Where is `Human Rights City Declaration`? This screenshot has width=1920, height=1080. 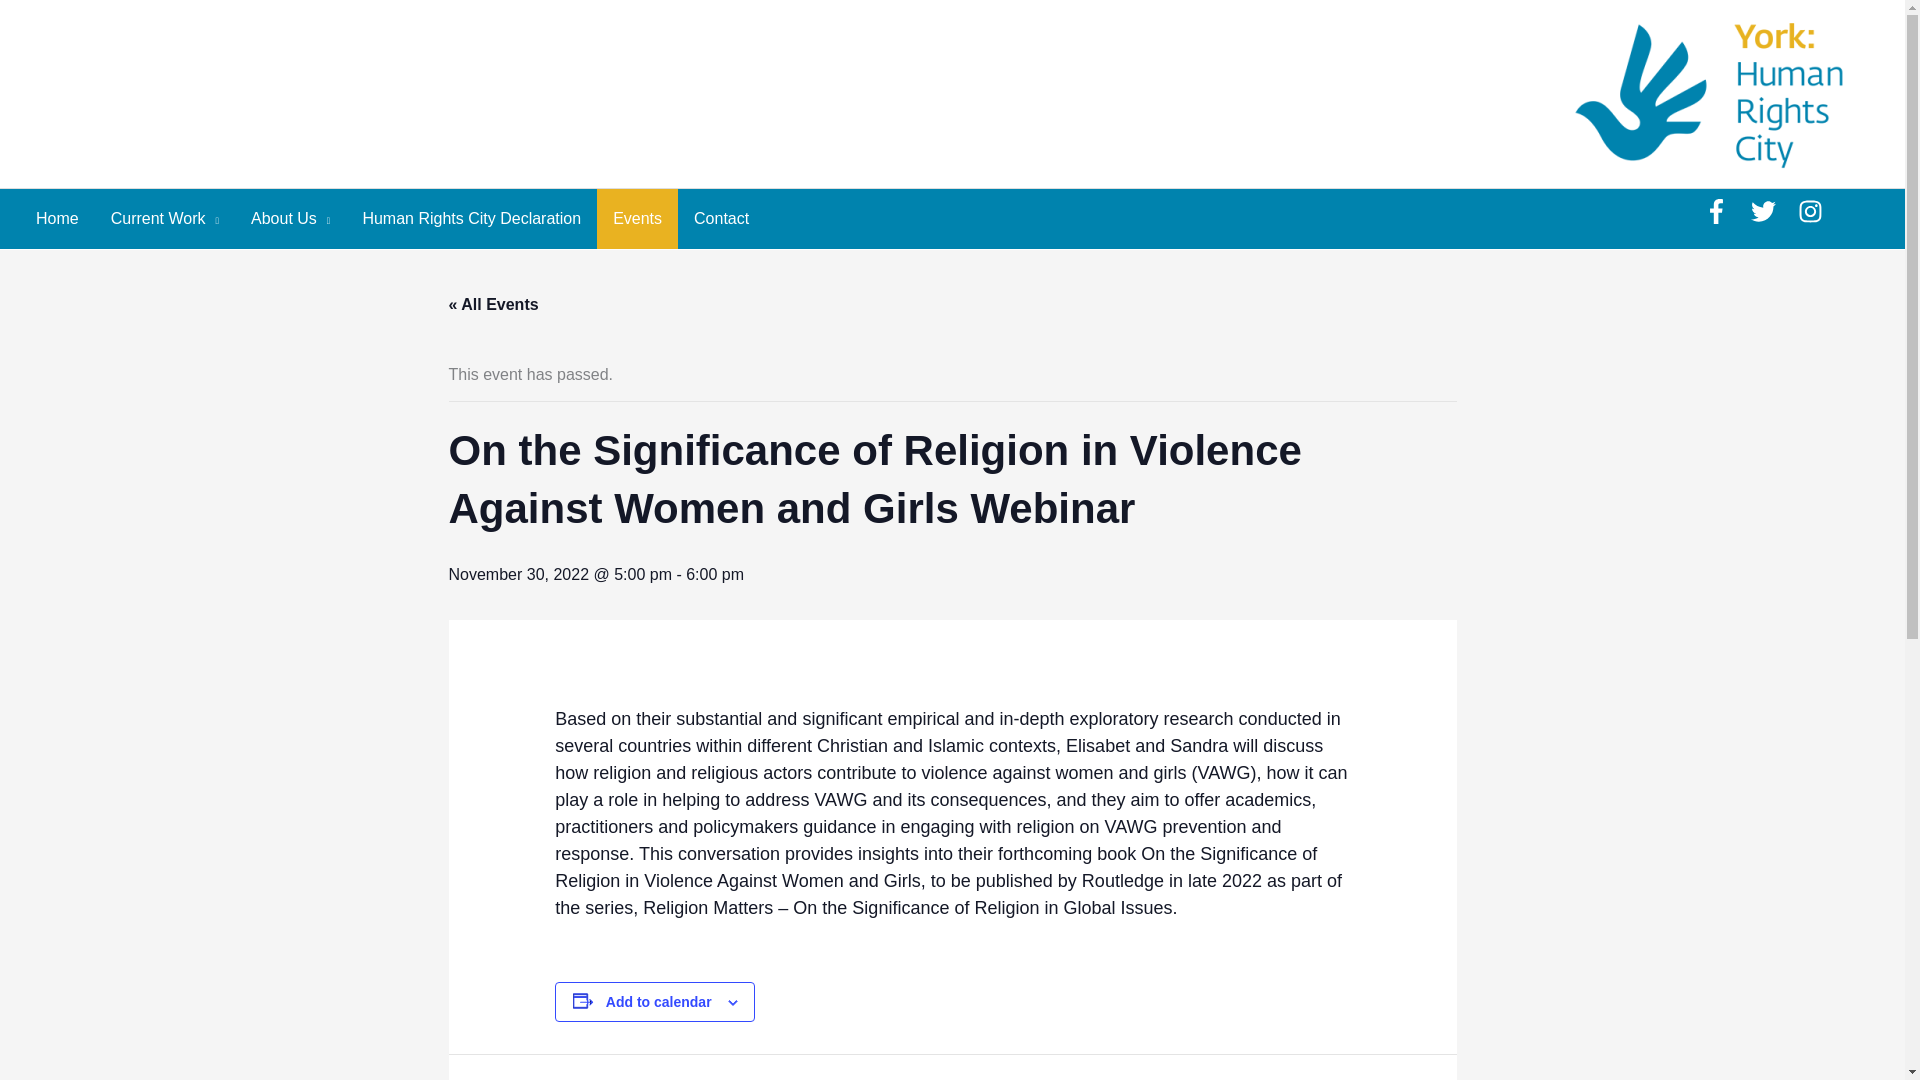
Human Rights City Declaration is located at coordinates (471, 219).